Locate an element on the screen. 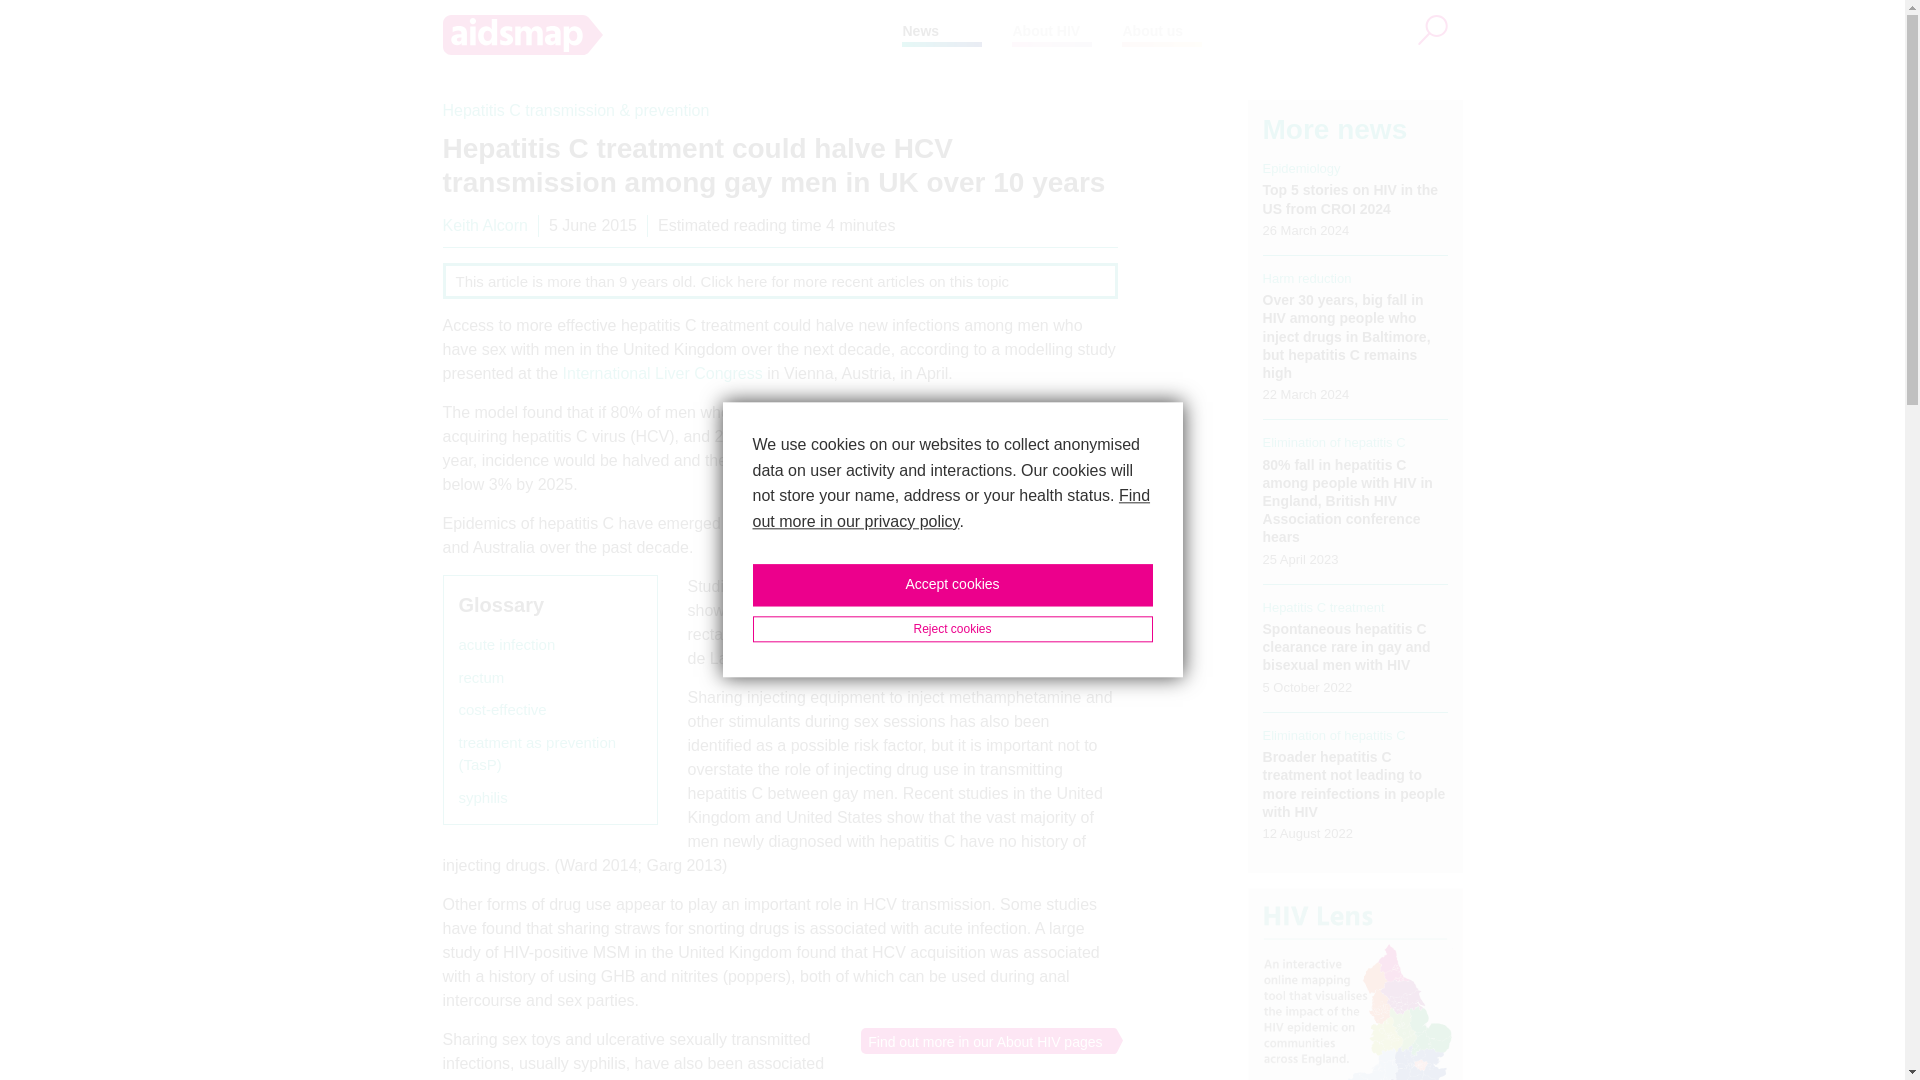 This screenshot has width=1920, height=1080. rectum is located at coordinates (480, 678).